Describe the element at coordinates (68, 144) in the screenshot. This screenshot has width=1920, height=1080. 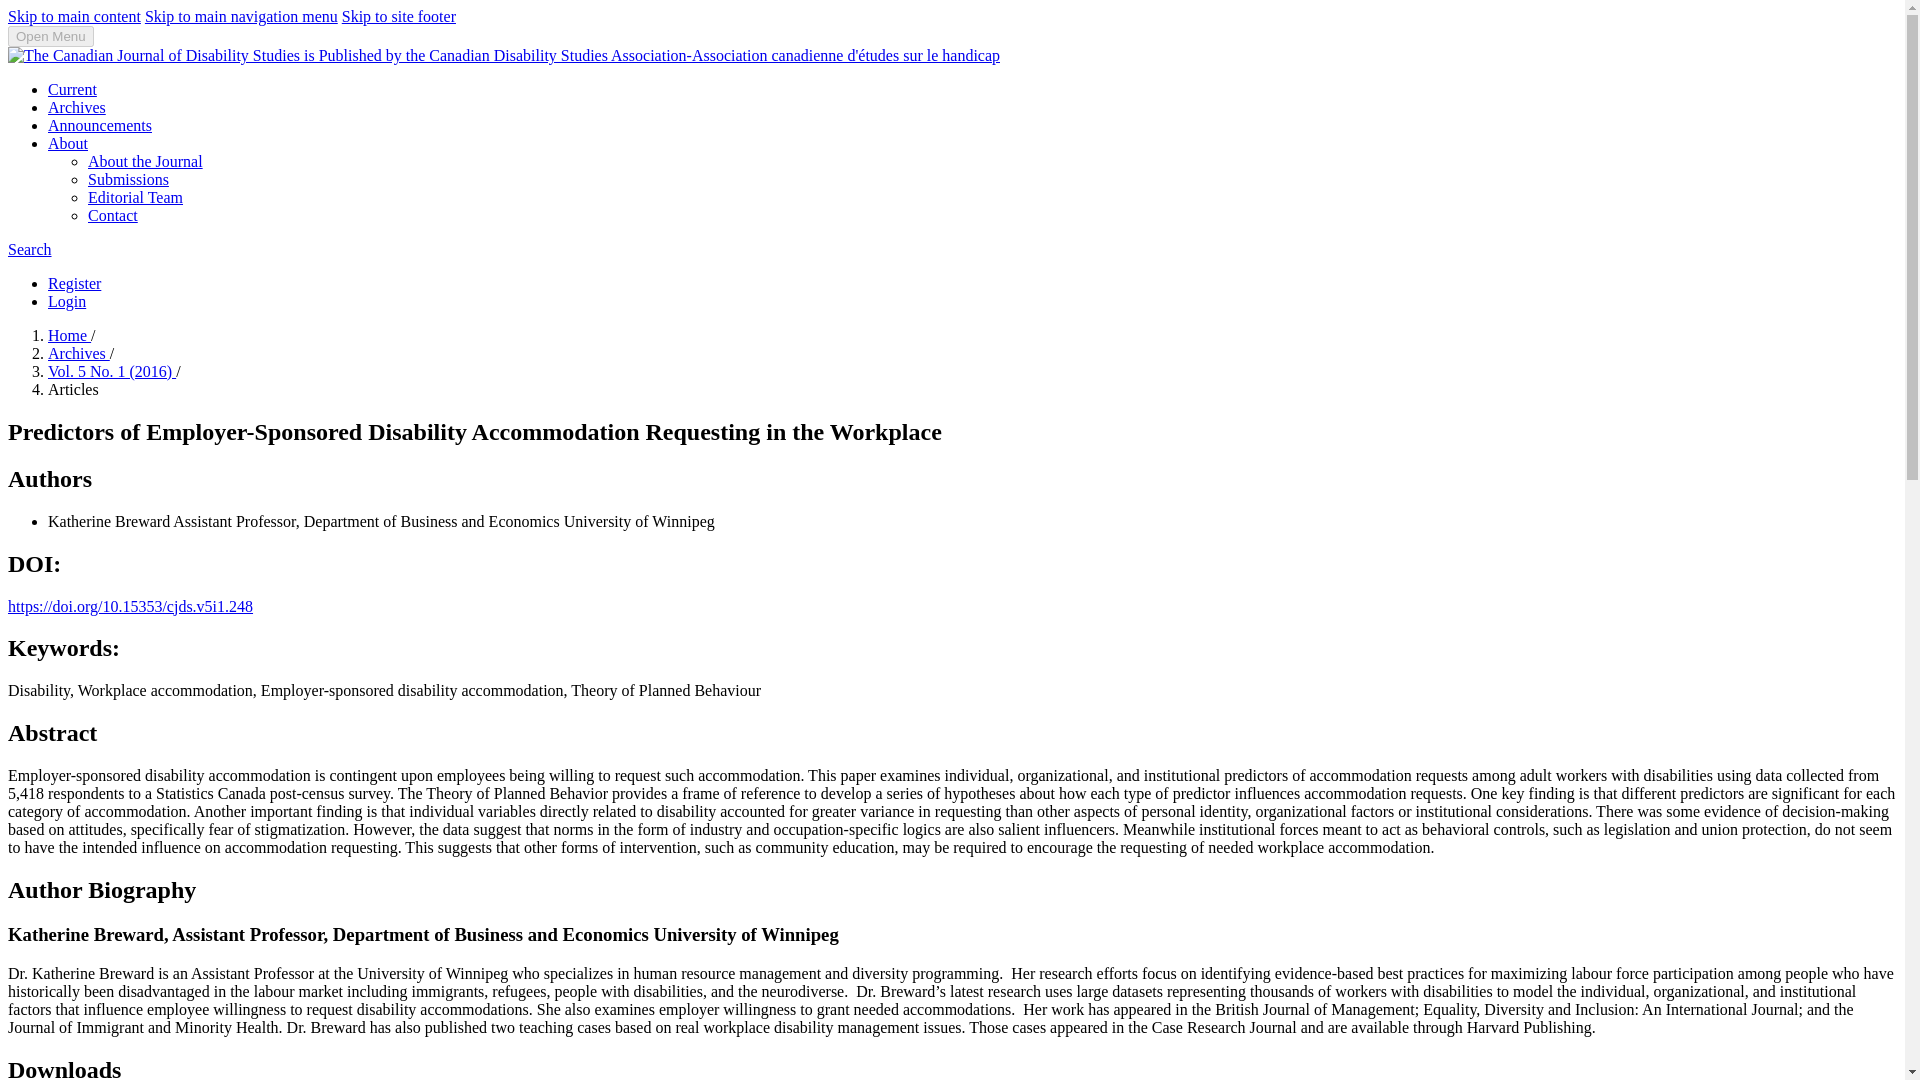
I see `About` at that location.